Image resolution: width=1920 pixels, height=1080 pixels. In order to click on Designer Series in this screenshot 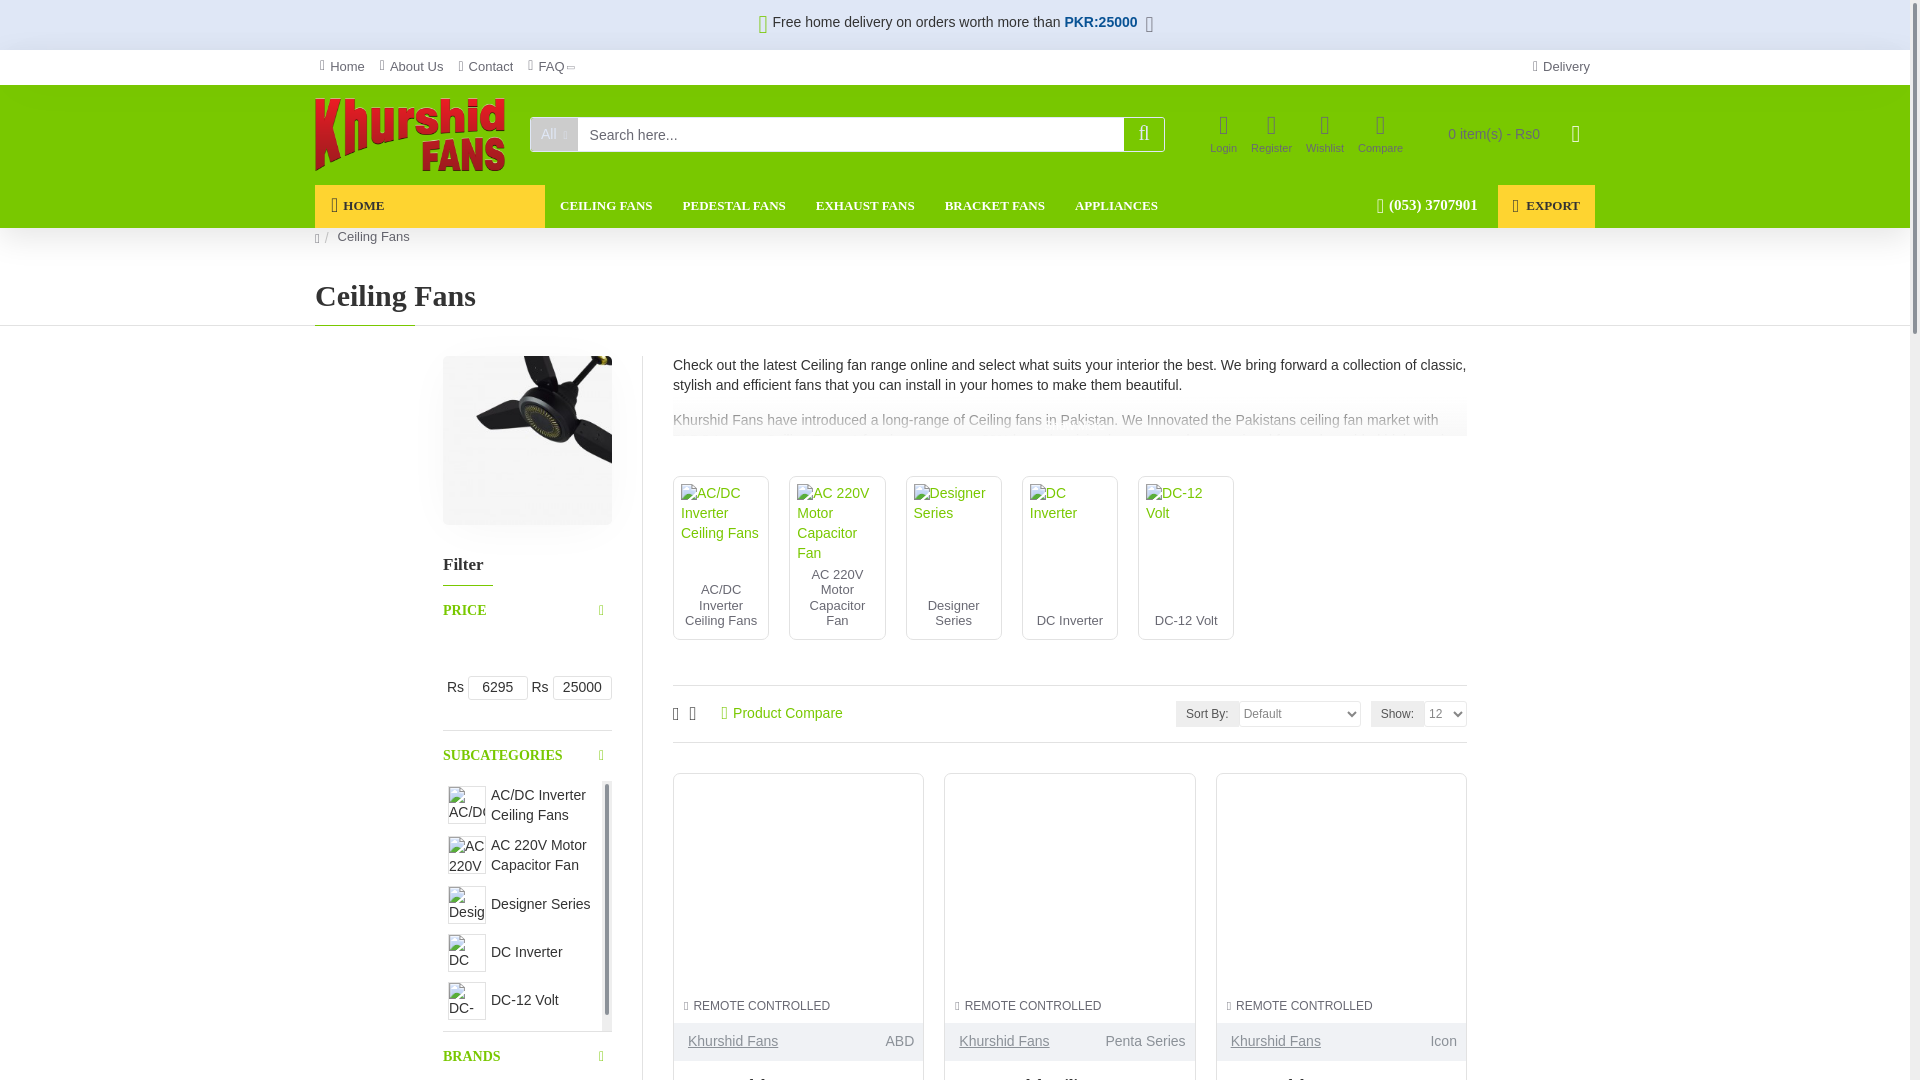, I will do `click(466, 904)`.